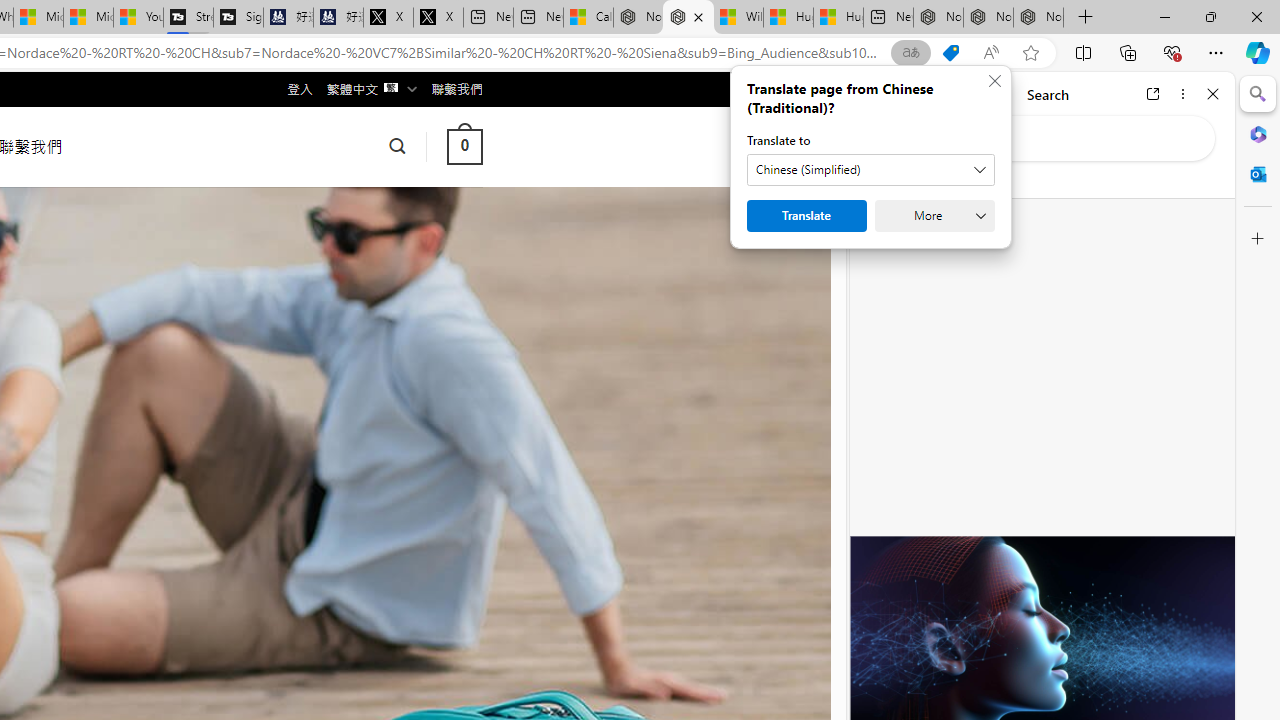 The height and width of the screenshot is (720, 1280). What do you see at coordinates (1258, 133) in the screenshot?
I see `Microsoft 365` at bounding box center [1258, 133].